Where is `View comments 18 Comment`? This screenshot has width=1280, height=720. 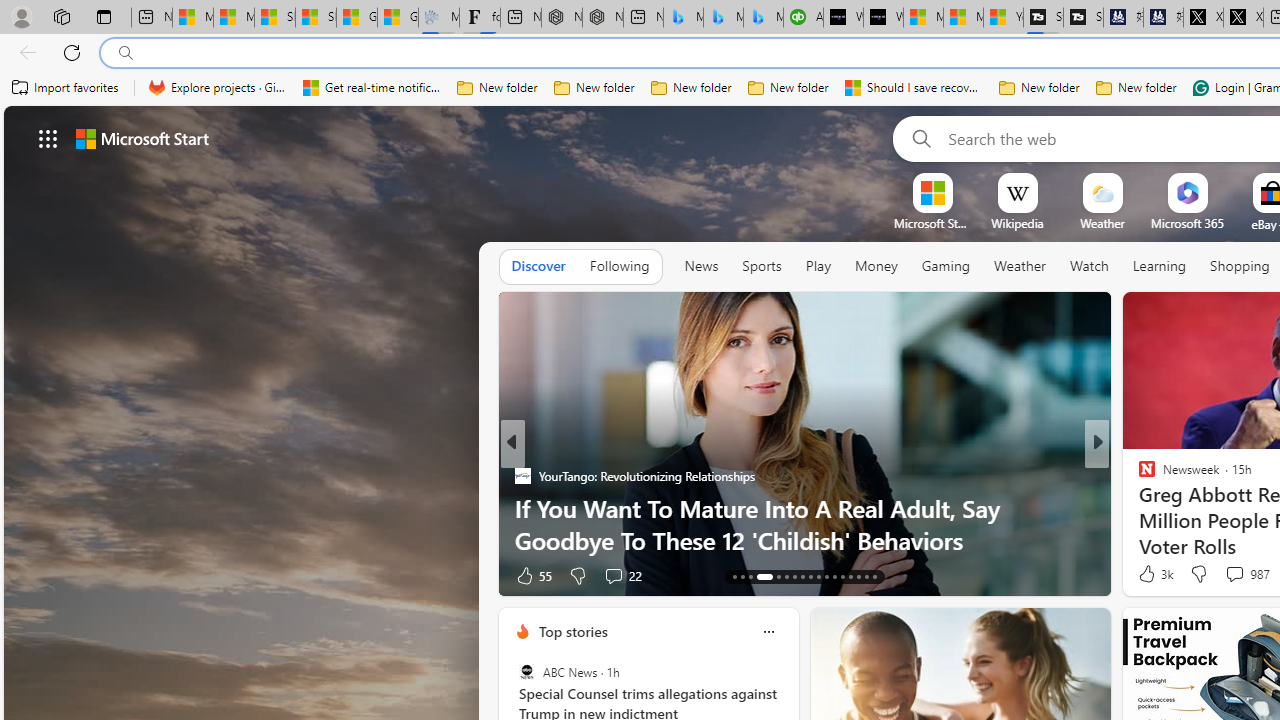
View comments 18 Comment is located at coordinates (1234, 576).